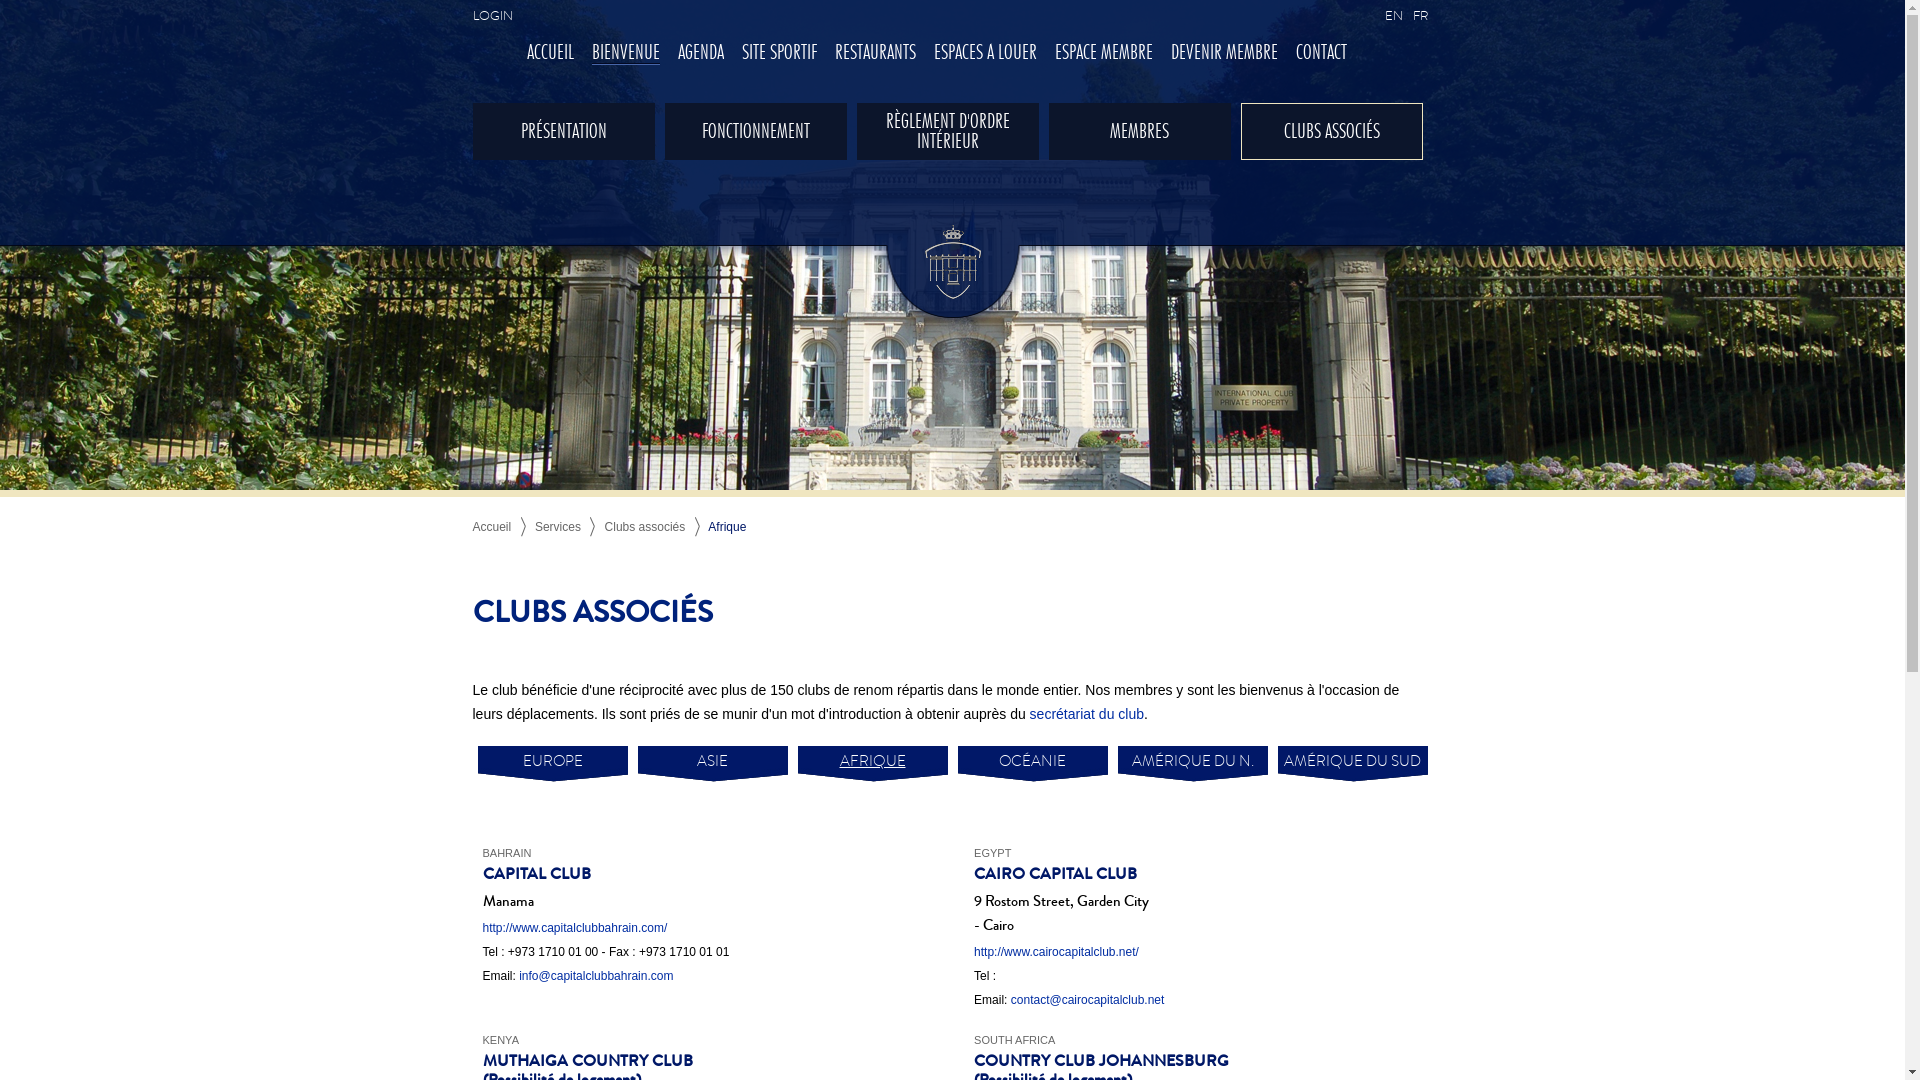  What do you see at coordinates (1322, 54) in the screenshot?
I see `CONTACT` at bounding box center [1322, 54].